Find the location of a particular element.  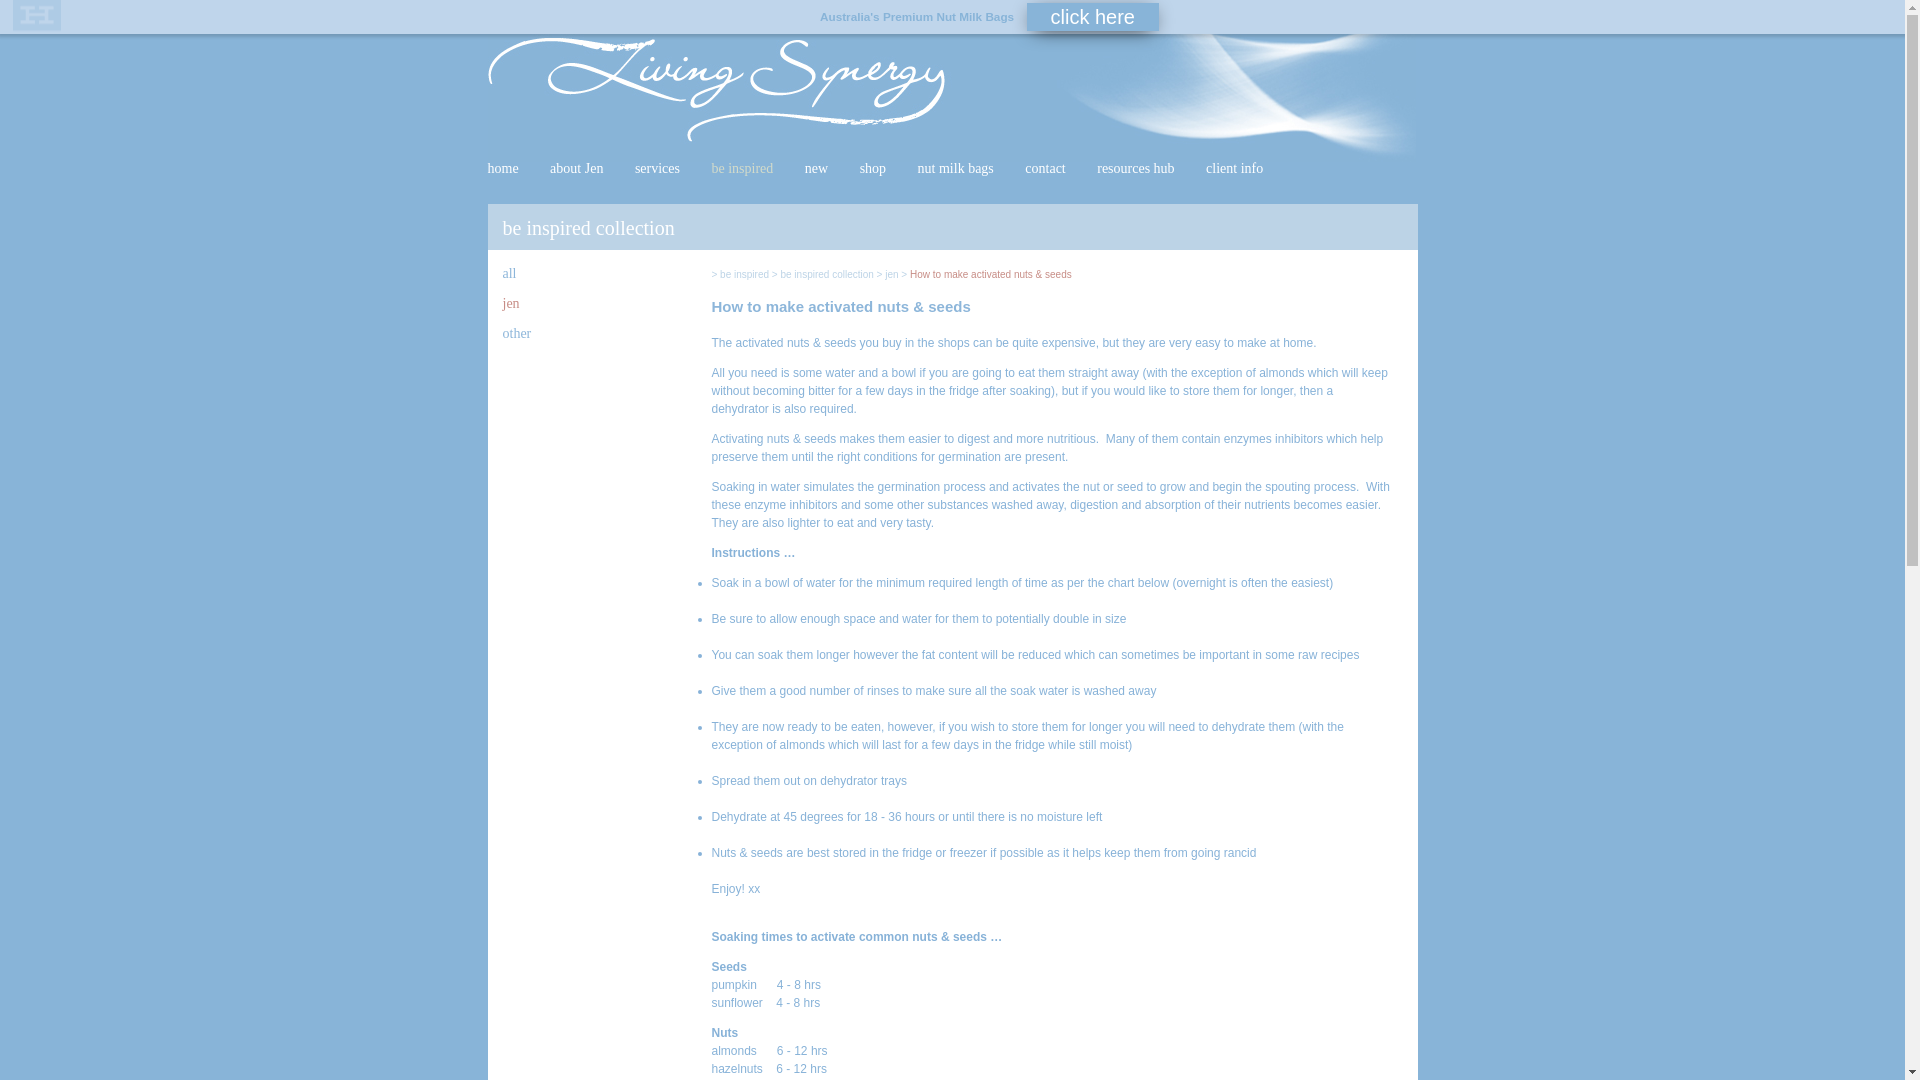

about Jen is located at coordinates (576, 168).